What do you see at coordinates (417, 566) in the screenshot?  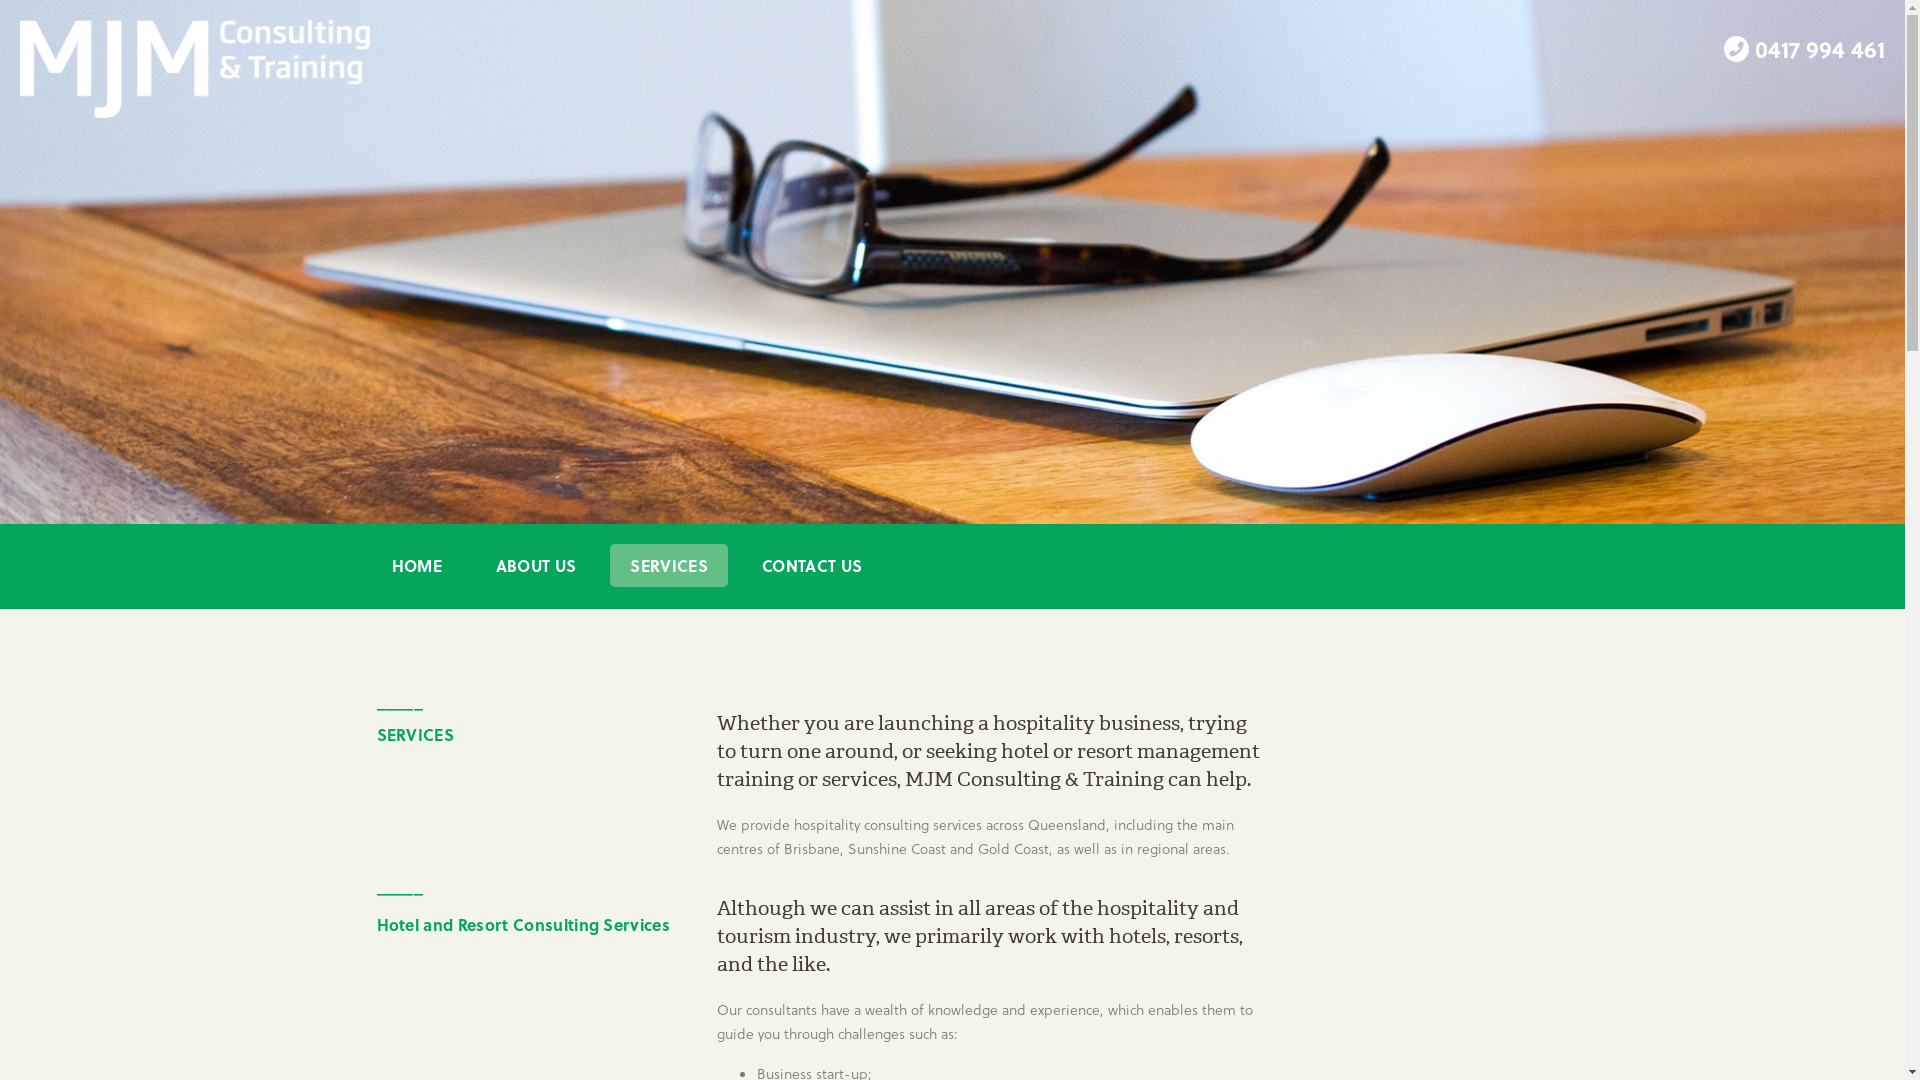 I see `HOME` at bounding box center [417, 566].